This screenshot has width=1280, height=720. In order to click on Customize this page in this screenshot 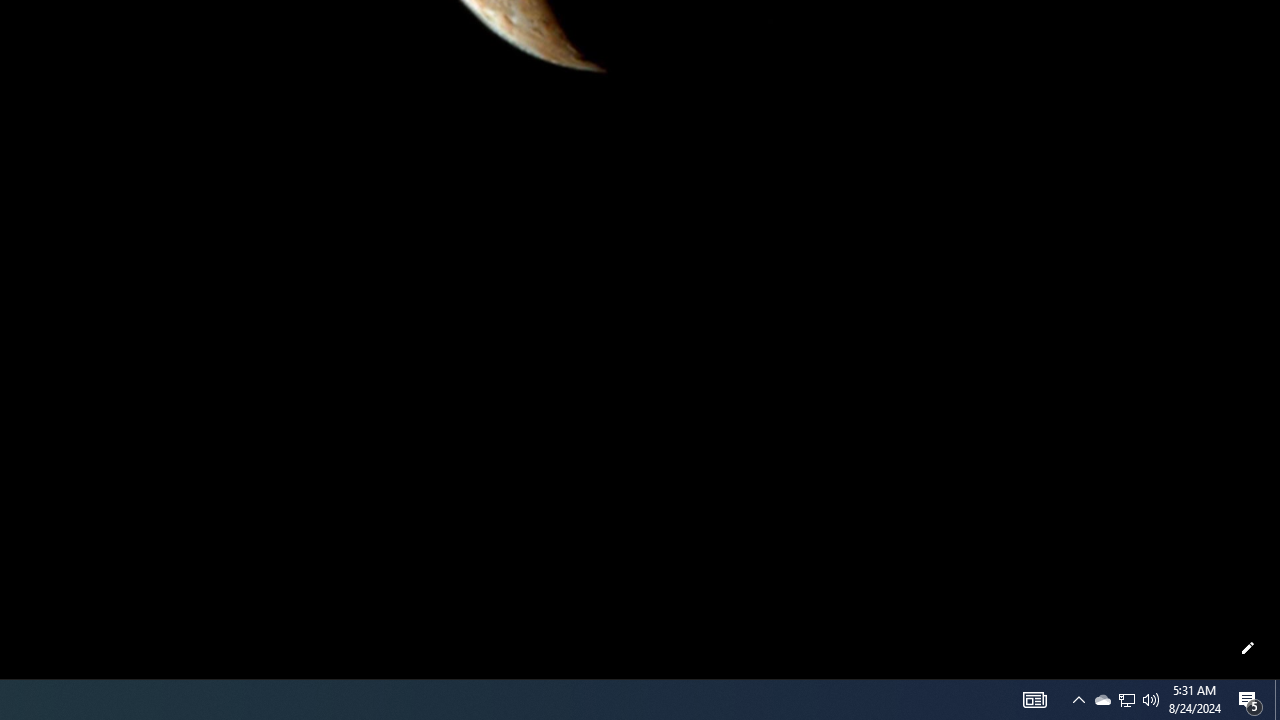, I will do `click(1248, 648)`.